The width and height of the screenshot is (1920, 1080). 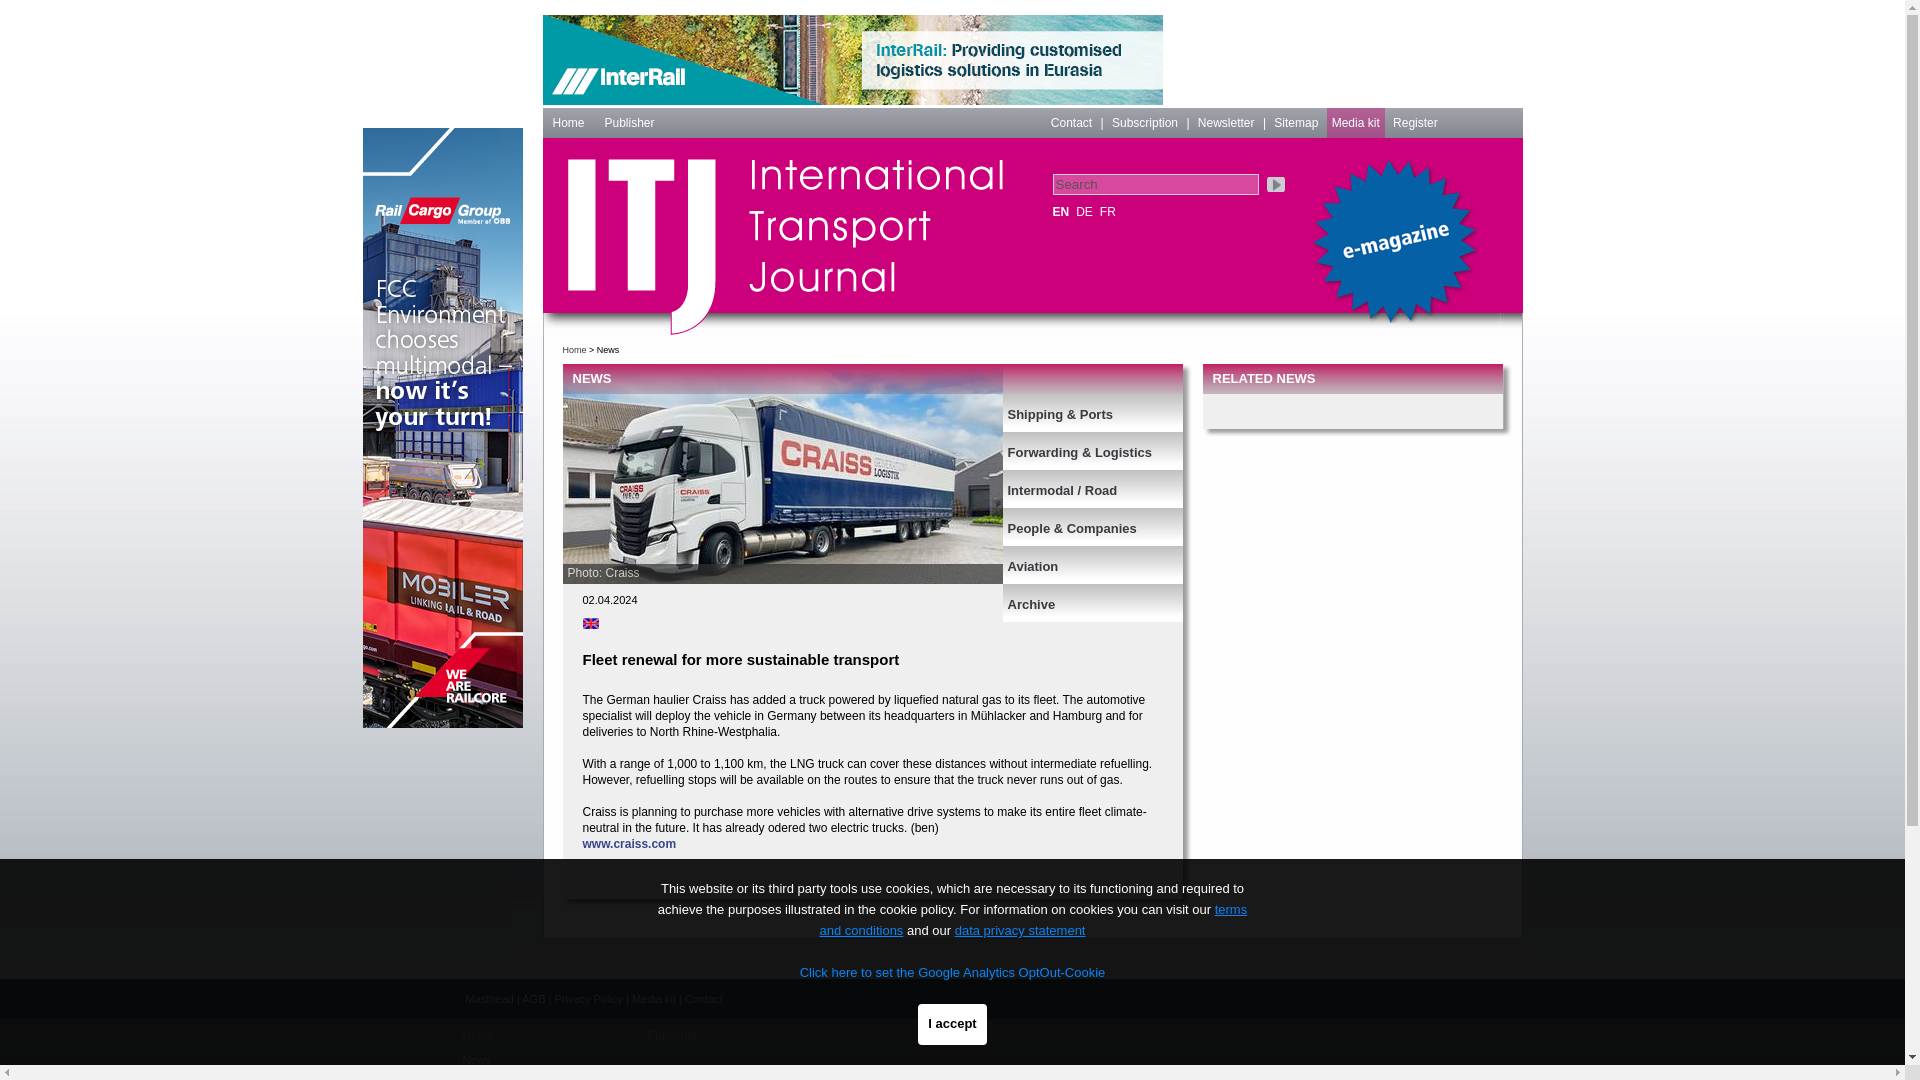 I want to click on Aviation, so click(x=1080, y=560).